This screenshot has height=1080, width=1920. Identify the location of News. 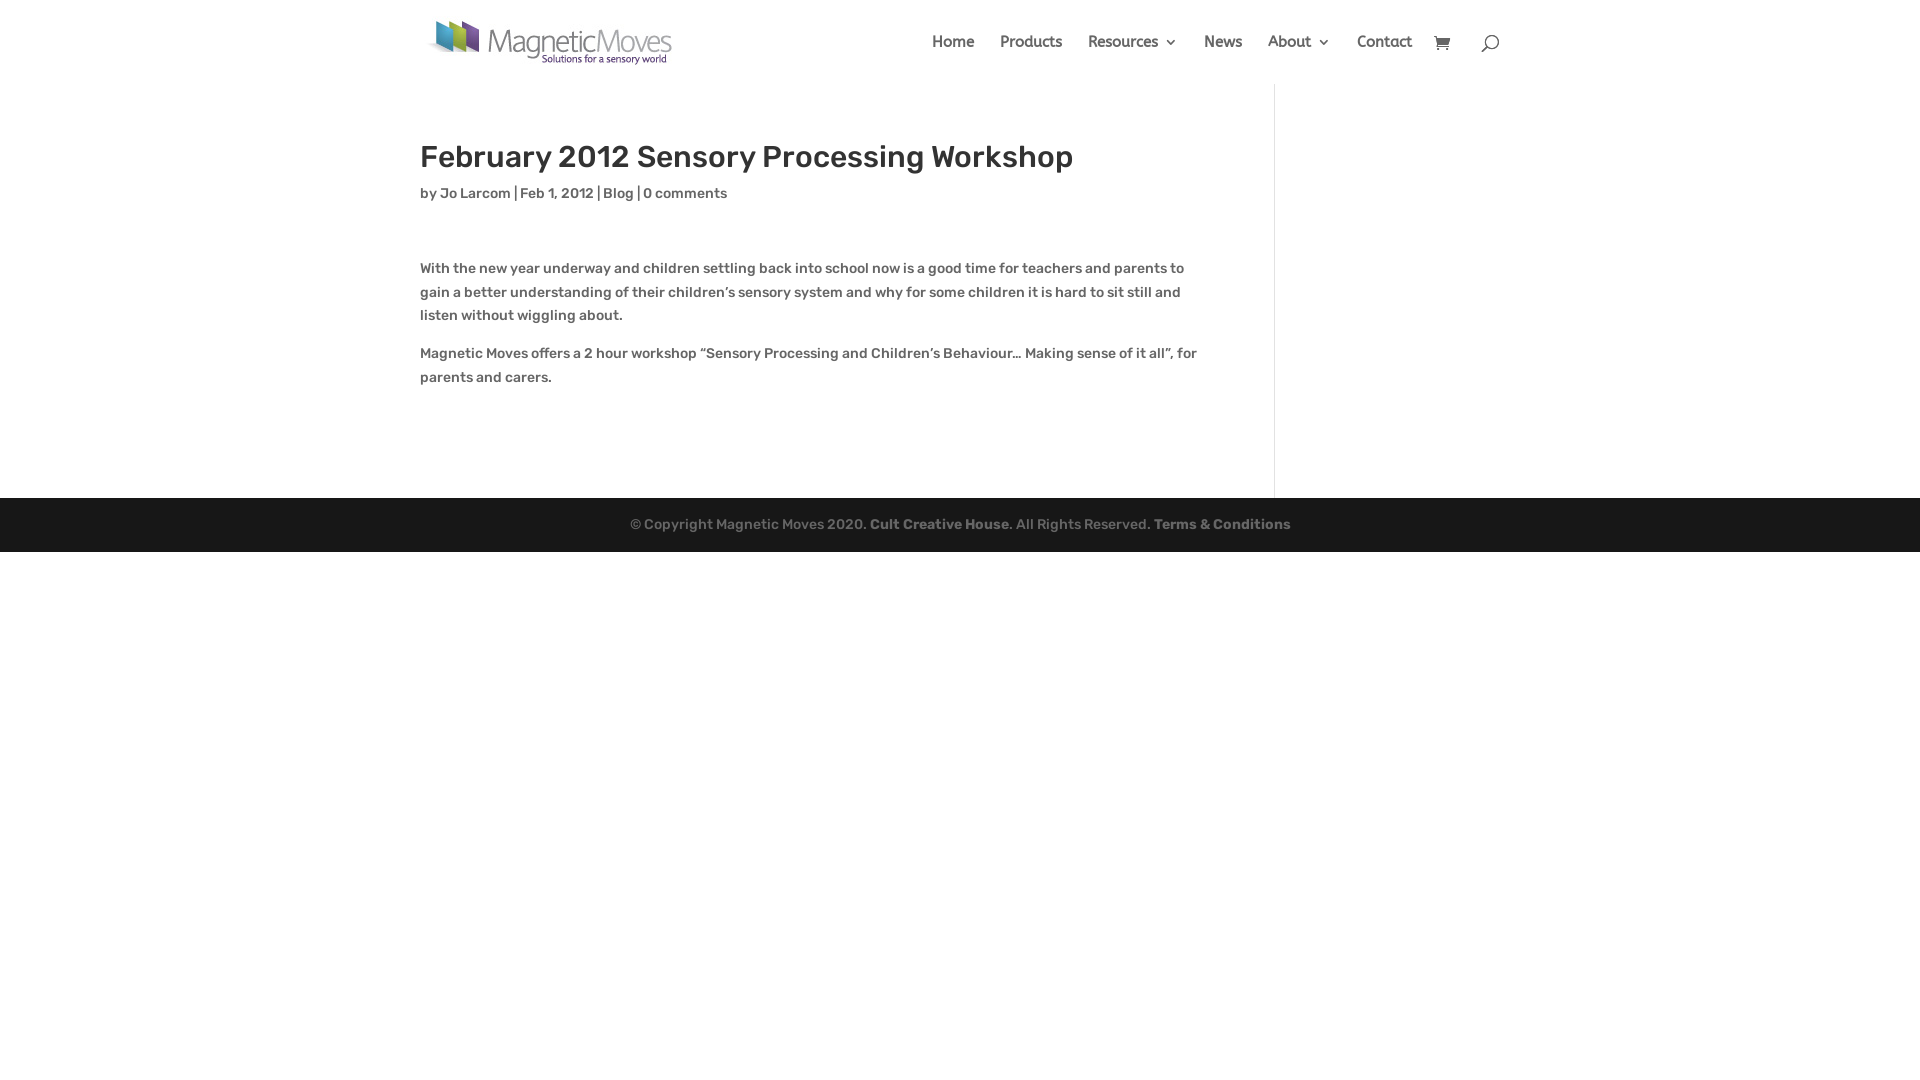
(1223, 60).